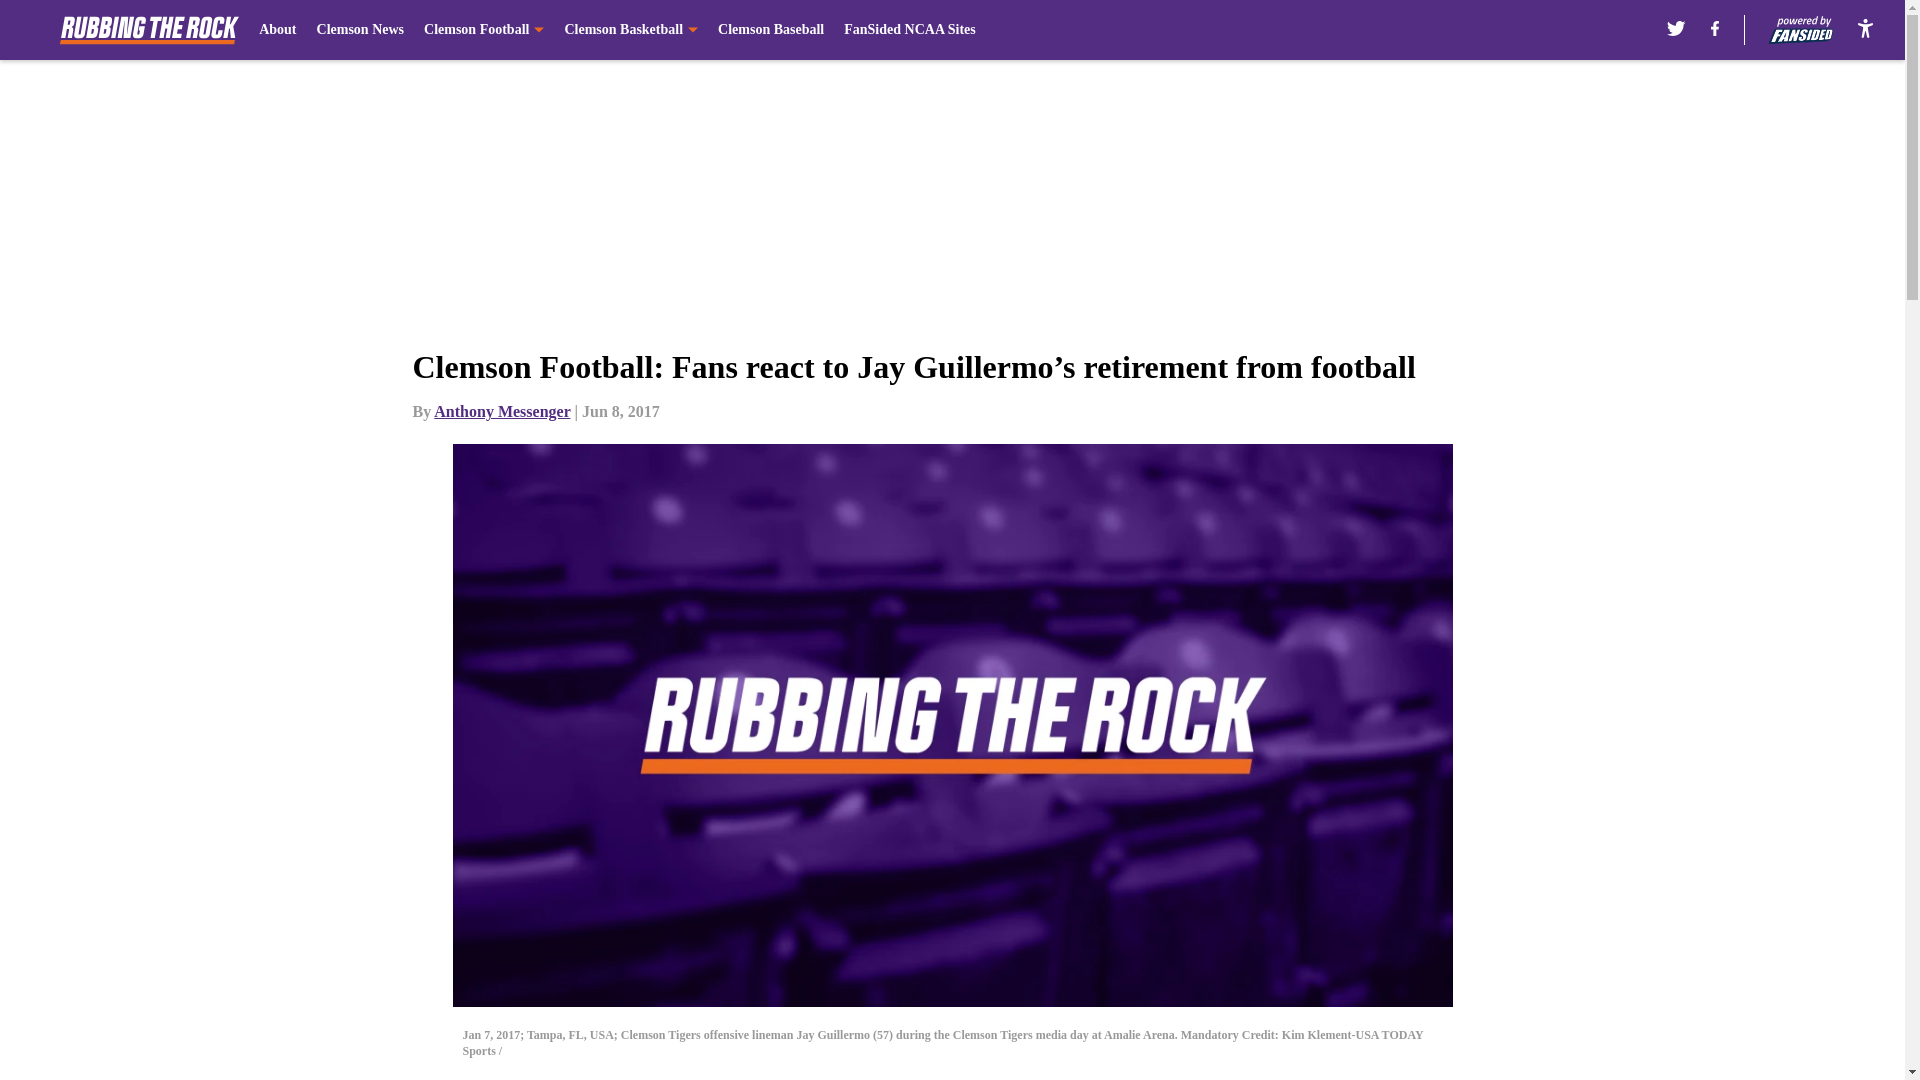 The width and height of the screenshot is (1920, 1080). Describe the element at coordinates (910, 30) in the screenshot. I see `FanSided NCAA Sites` at that location.